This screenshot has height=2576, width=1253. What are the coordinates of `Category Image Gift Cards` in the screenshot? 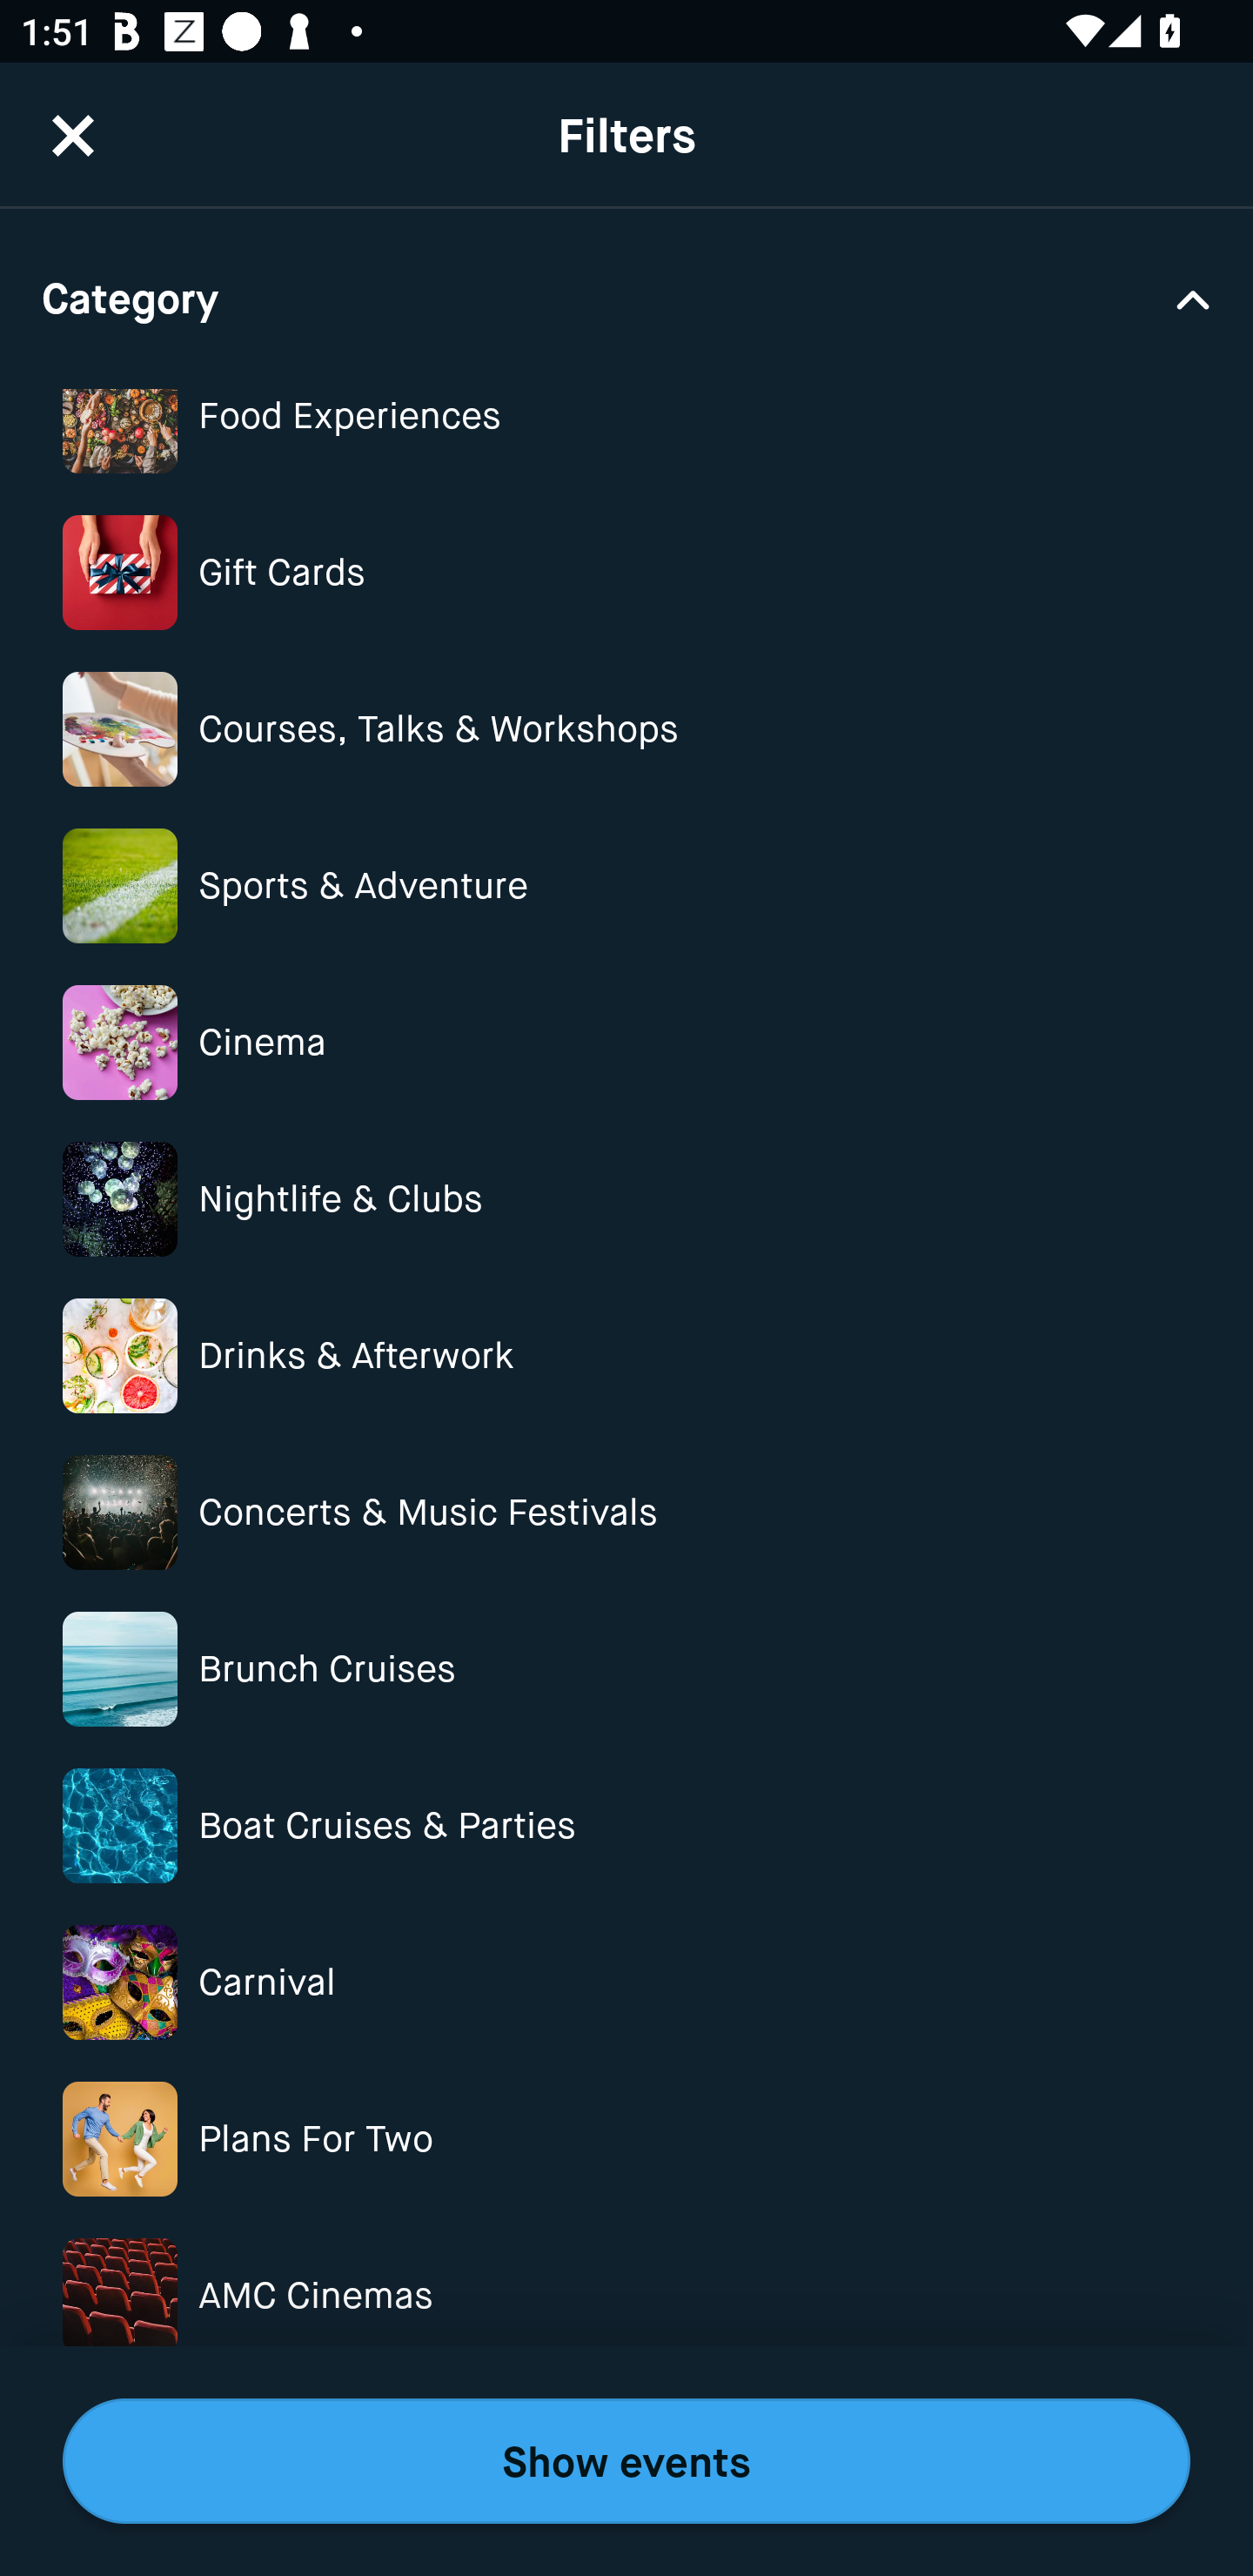 It's located at (626, 573).